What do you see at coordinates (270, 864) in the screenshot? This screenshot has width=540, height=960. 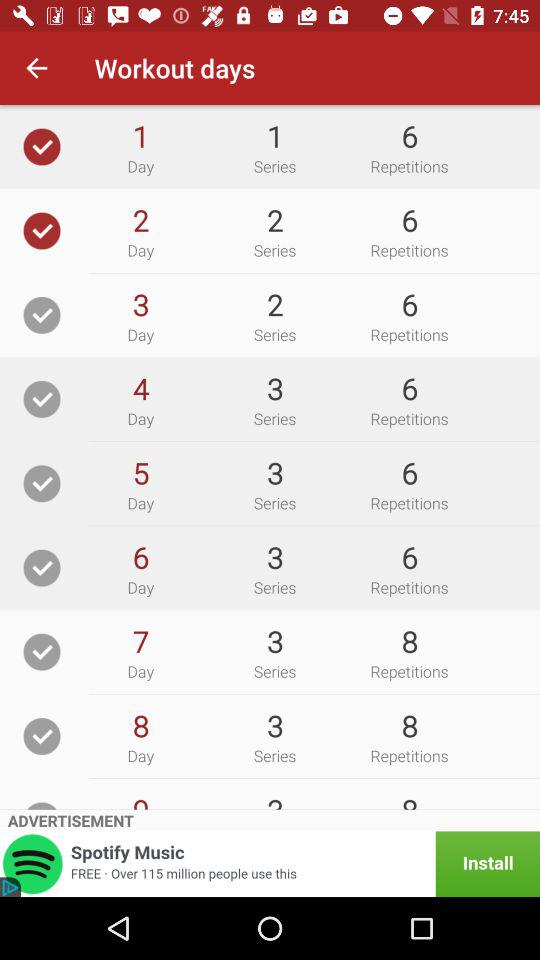 I see `choose the item below advertisement icon` at bounding box center [270, 864].